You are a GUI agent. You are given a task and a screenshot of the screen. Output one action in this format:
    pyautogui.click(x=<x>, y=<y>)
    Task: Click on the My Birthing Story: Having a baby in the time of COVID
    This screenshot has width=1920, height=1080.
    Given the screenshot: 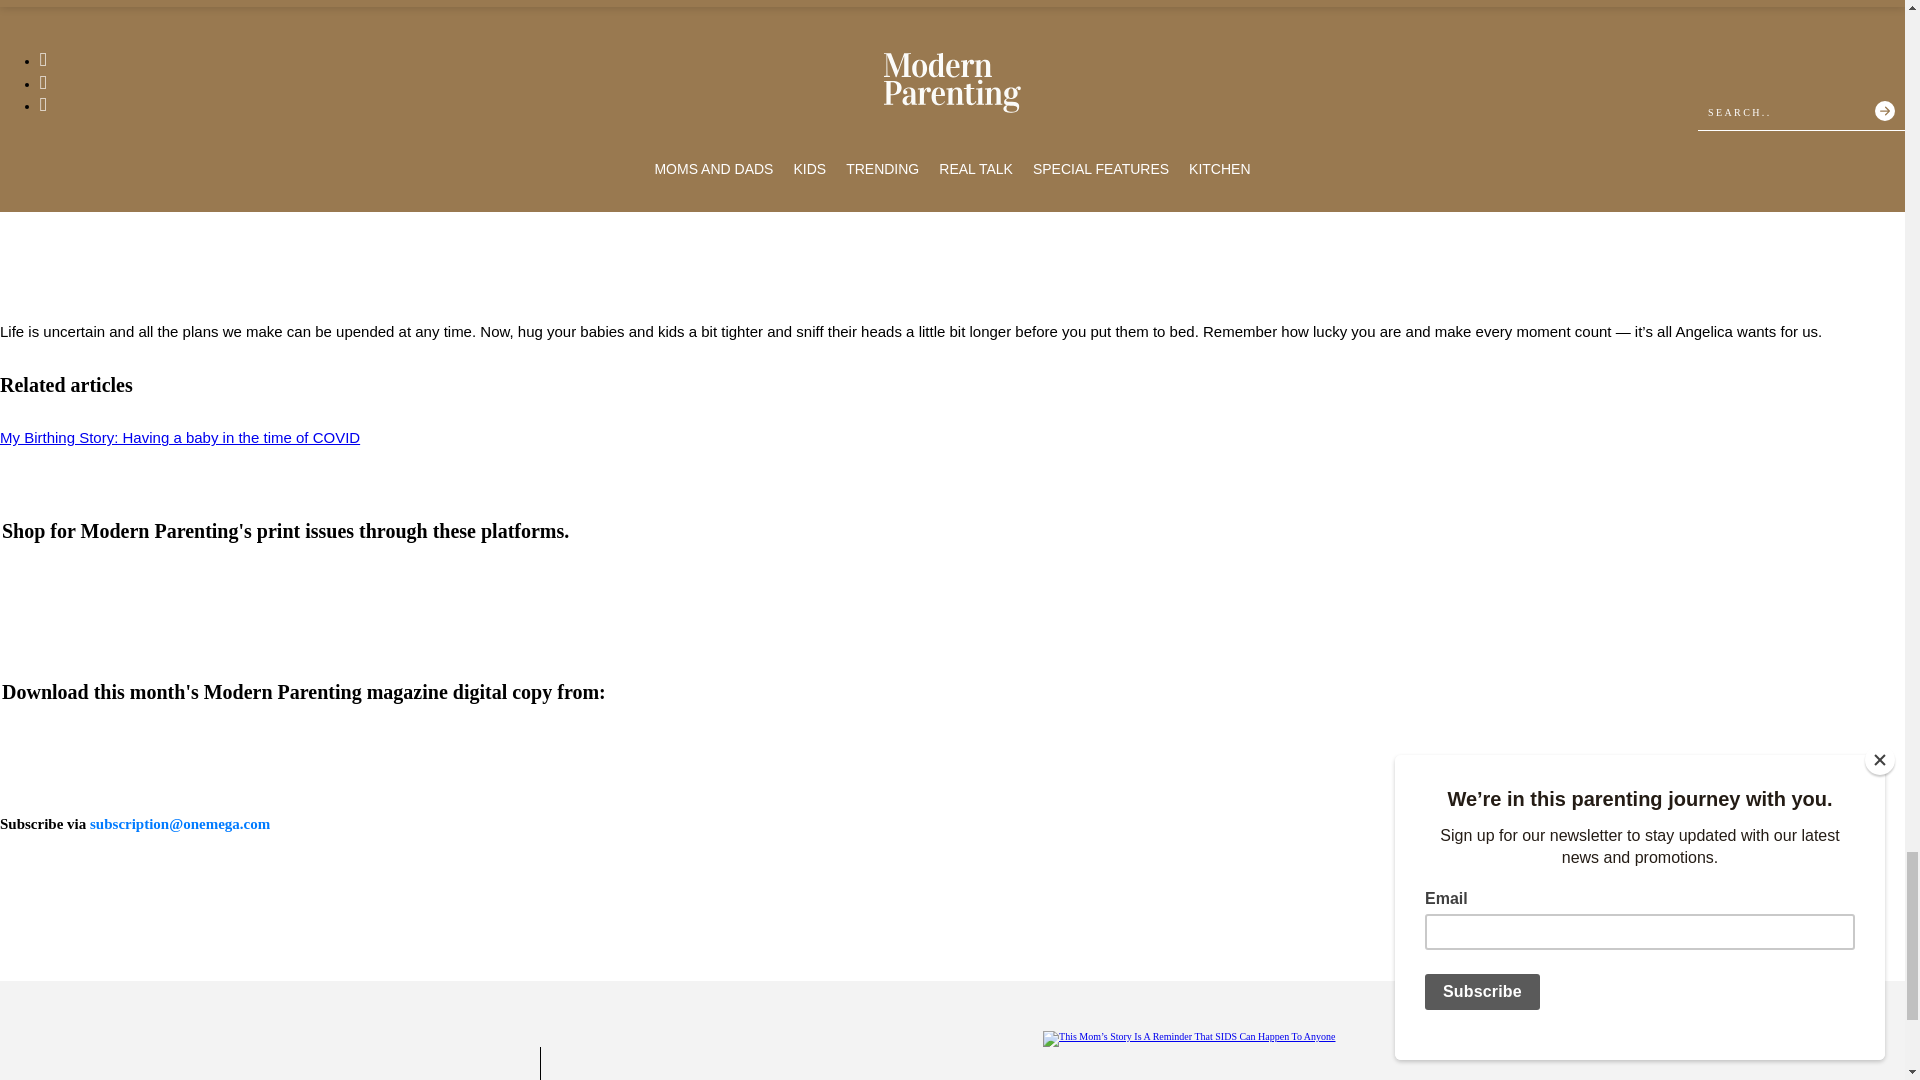 What is the action you would take?
    pyautogui.click(x=180, y=437)
    